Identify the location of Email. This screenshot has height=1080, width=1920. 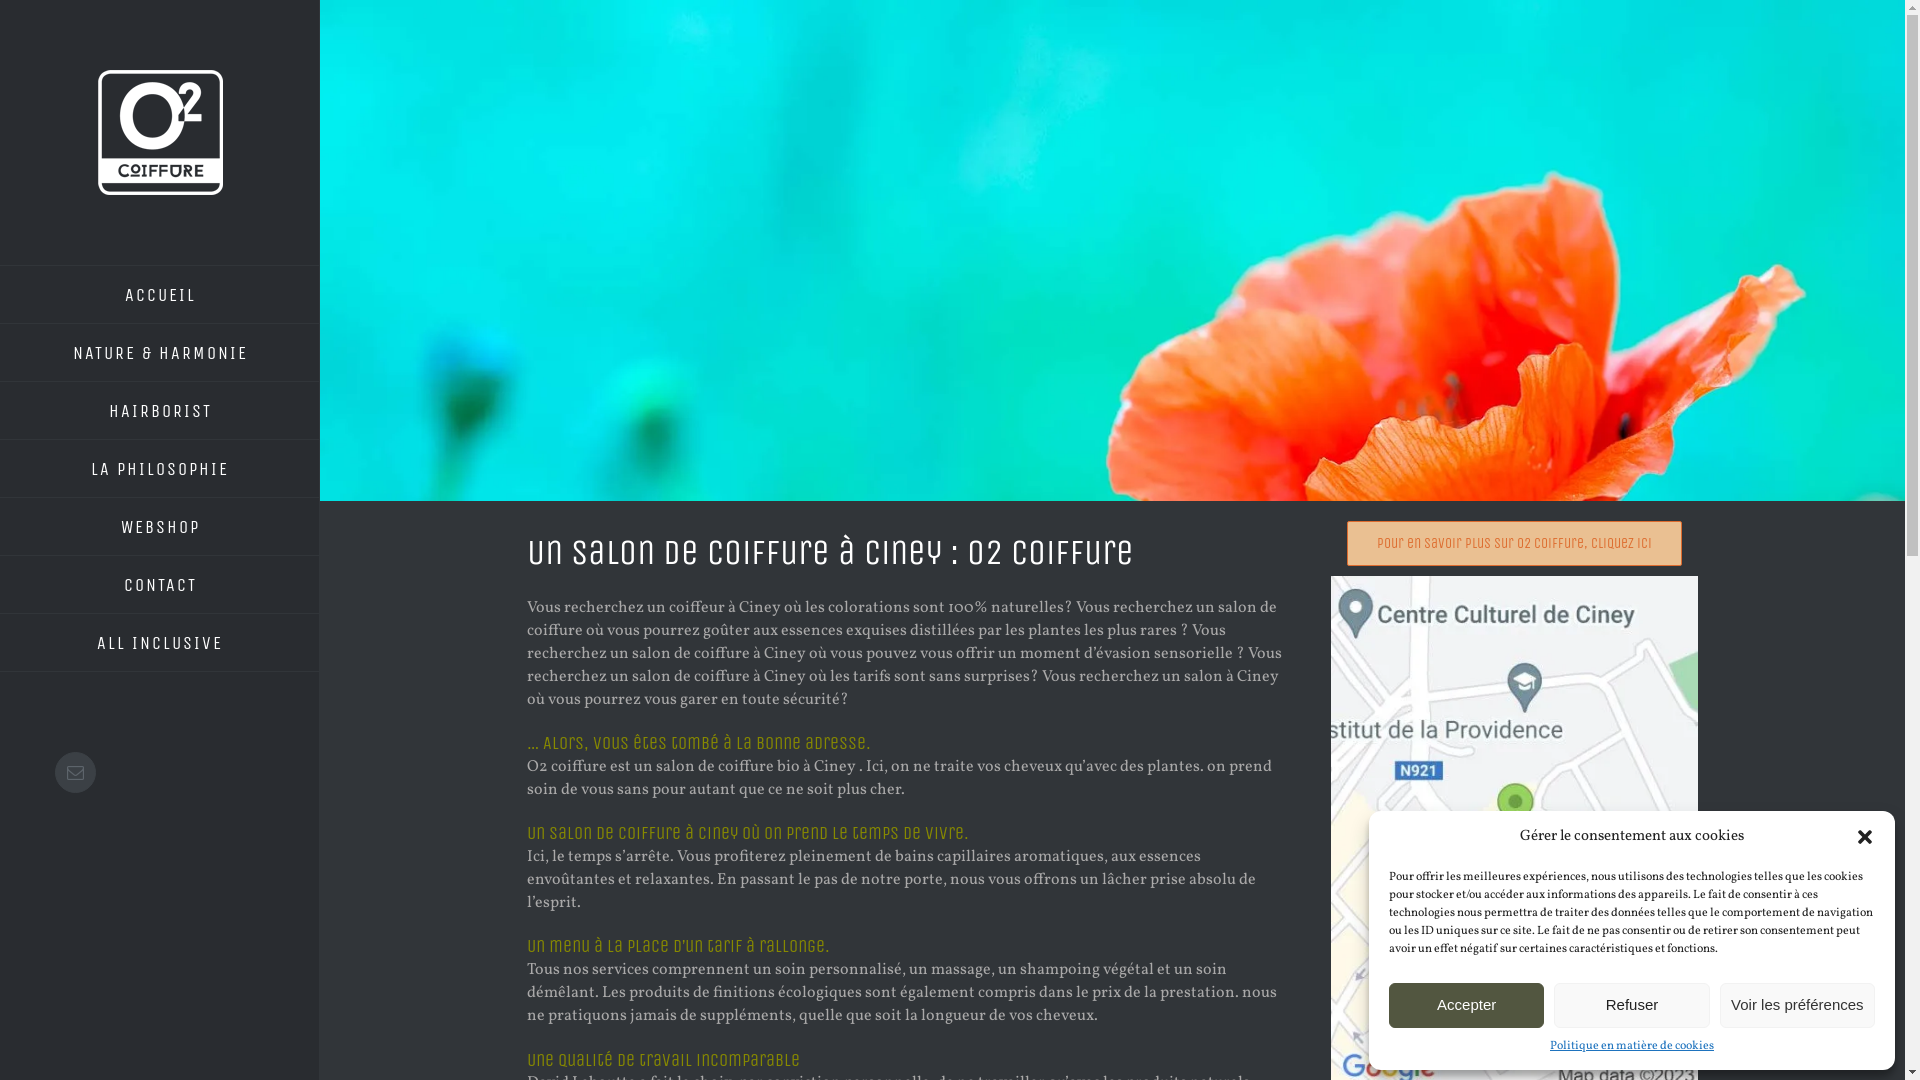
(76, 772).